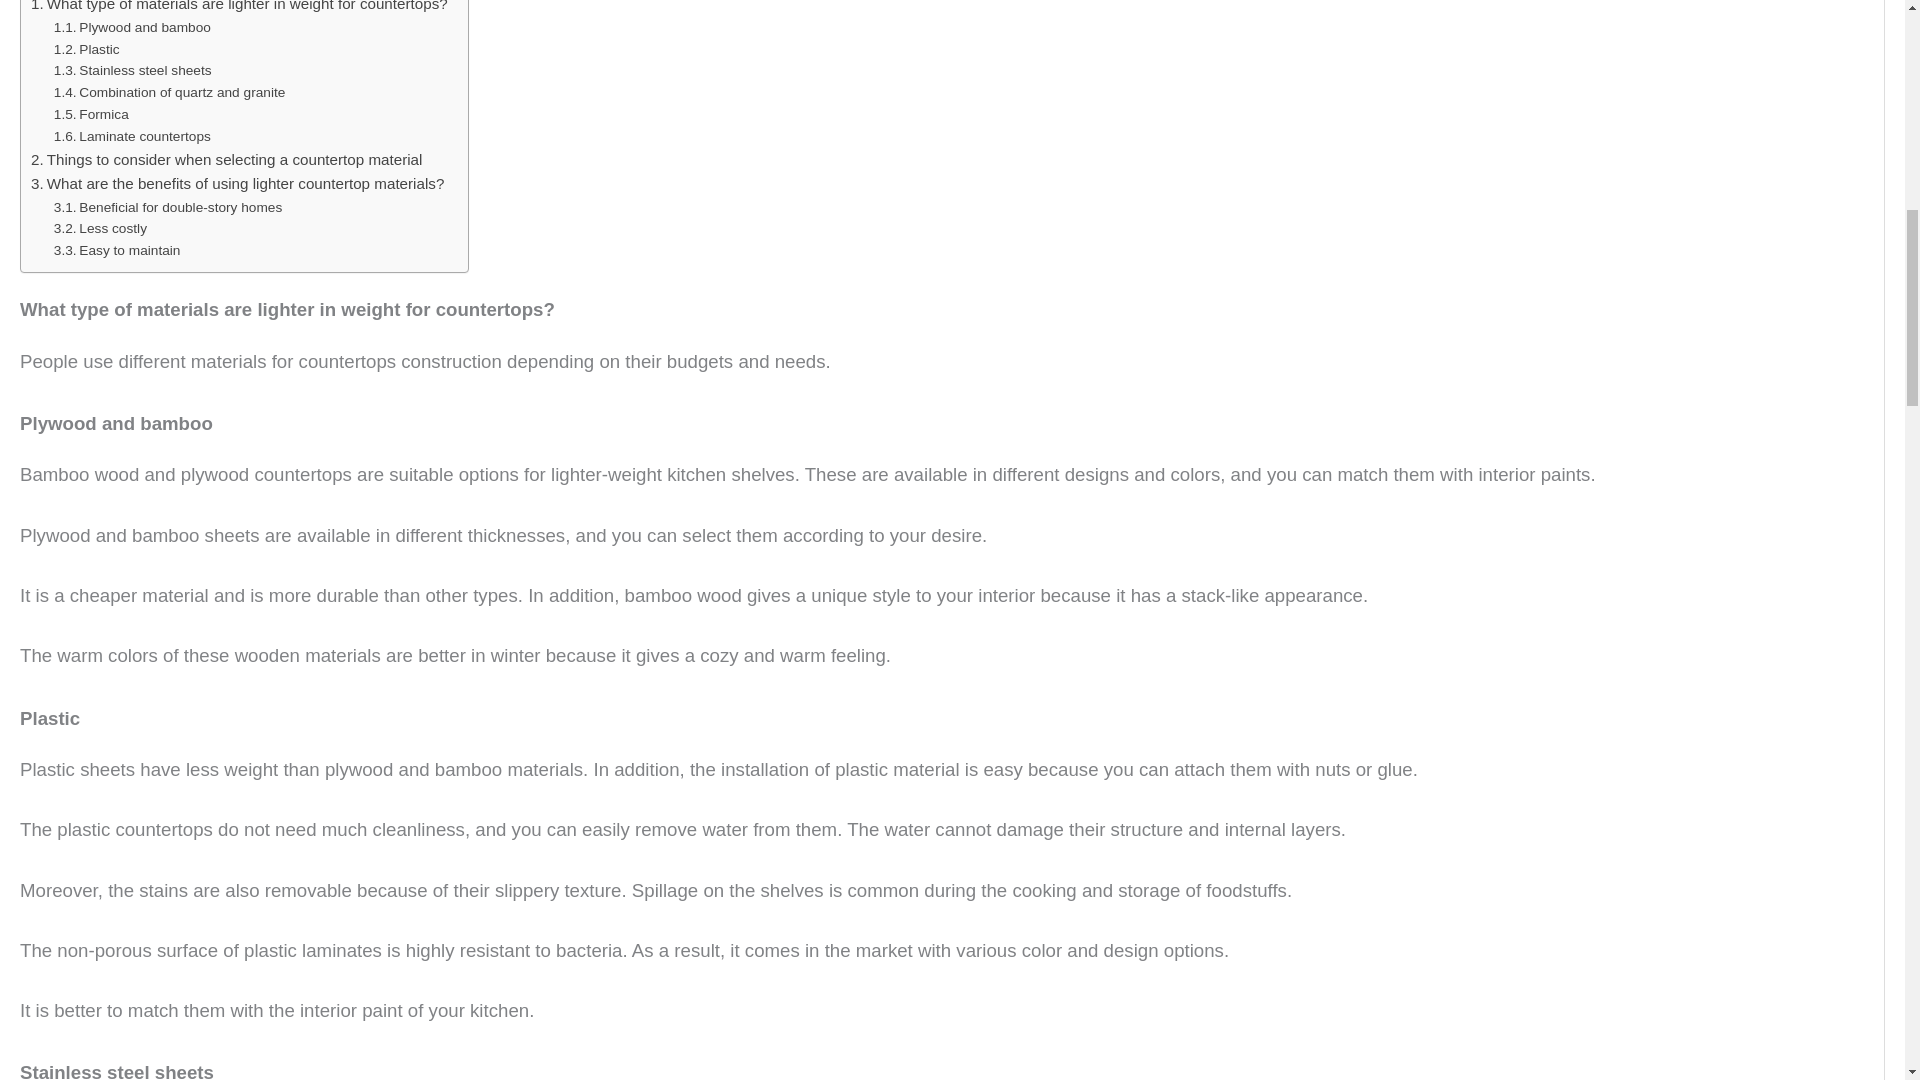 The width and height of the screenshot is (1920, 1080). What do you see at coordinates (86, 49) in the screenshot?
I see `Plastic` at bounding box center [86, 49].